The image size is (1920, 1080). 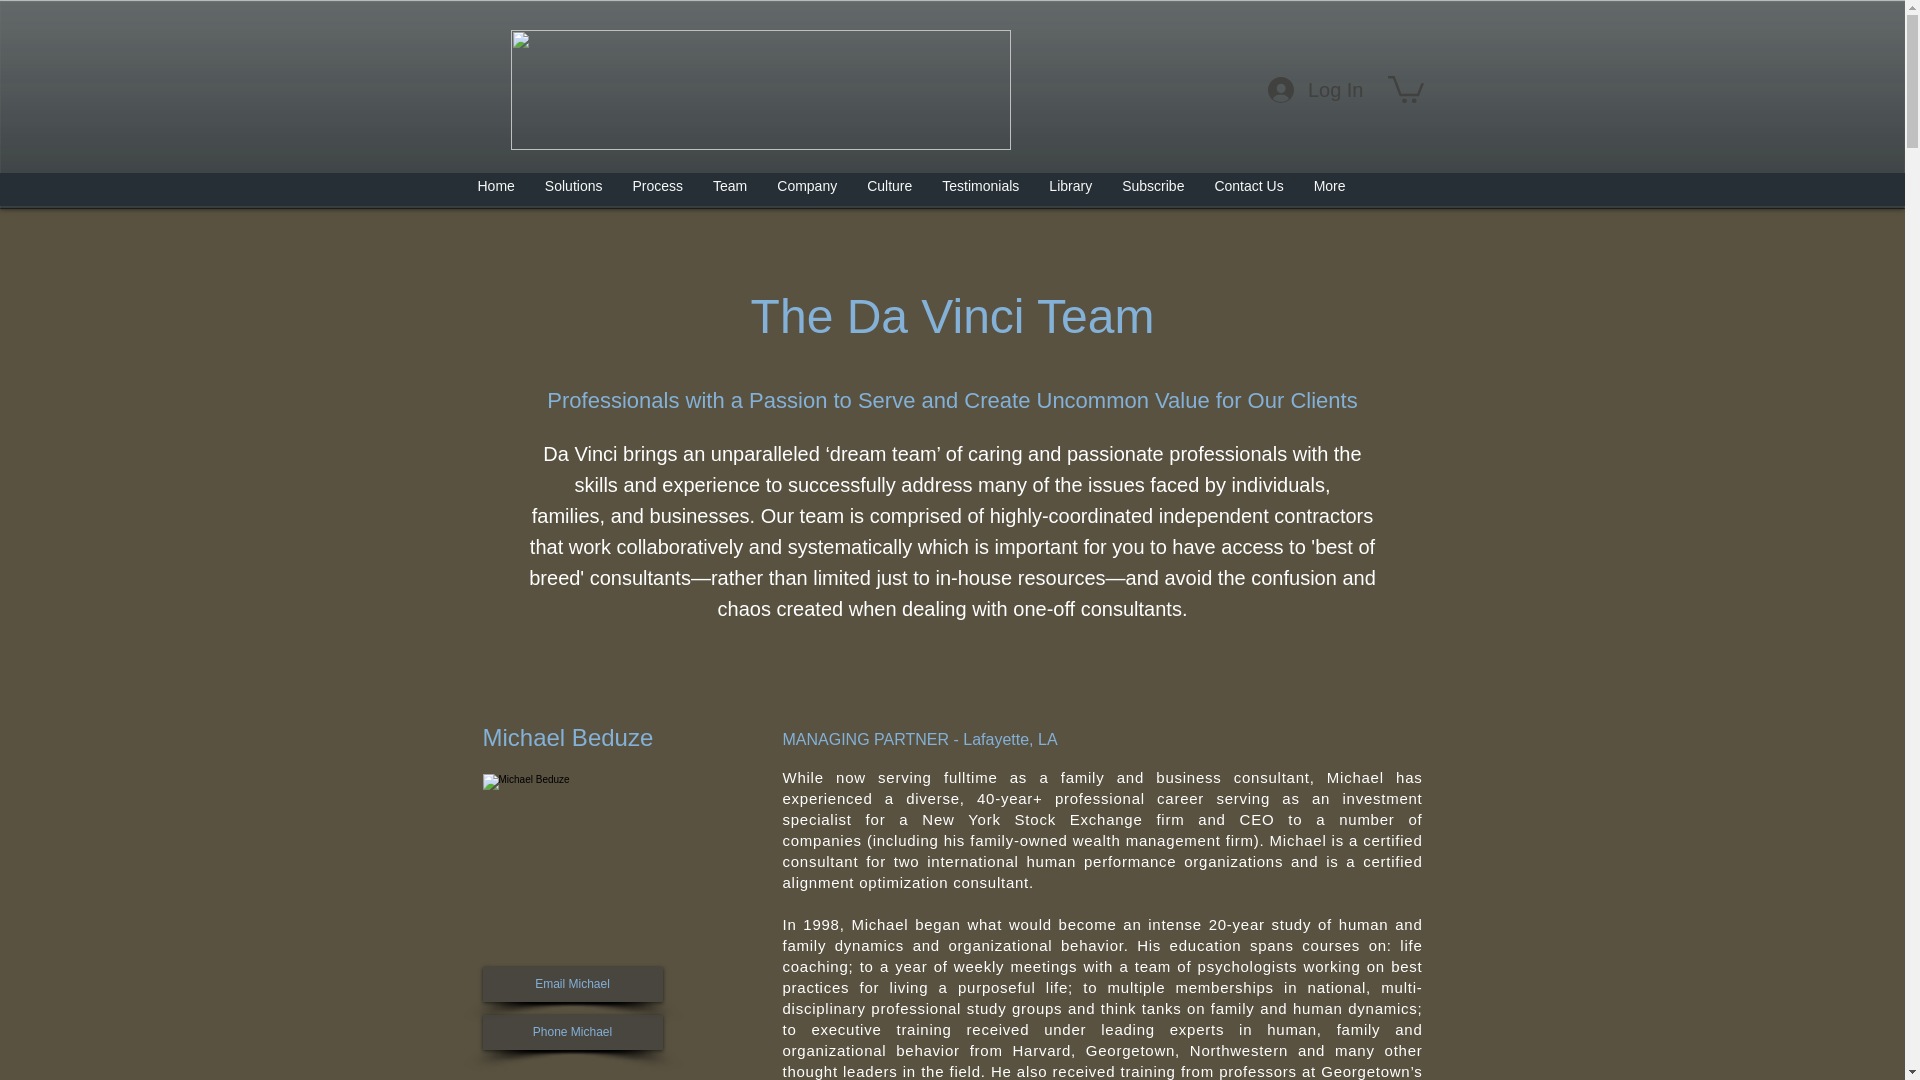 I want to click on Phone Michael, so click(x=572, y=1032).